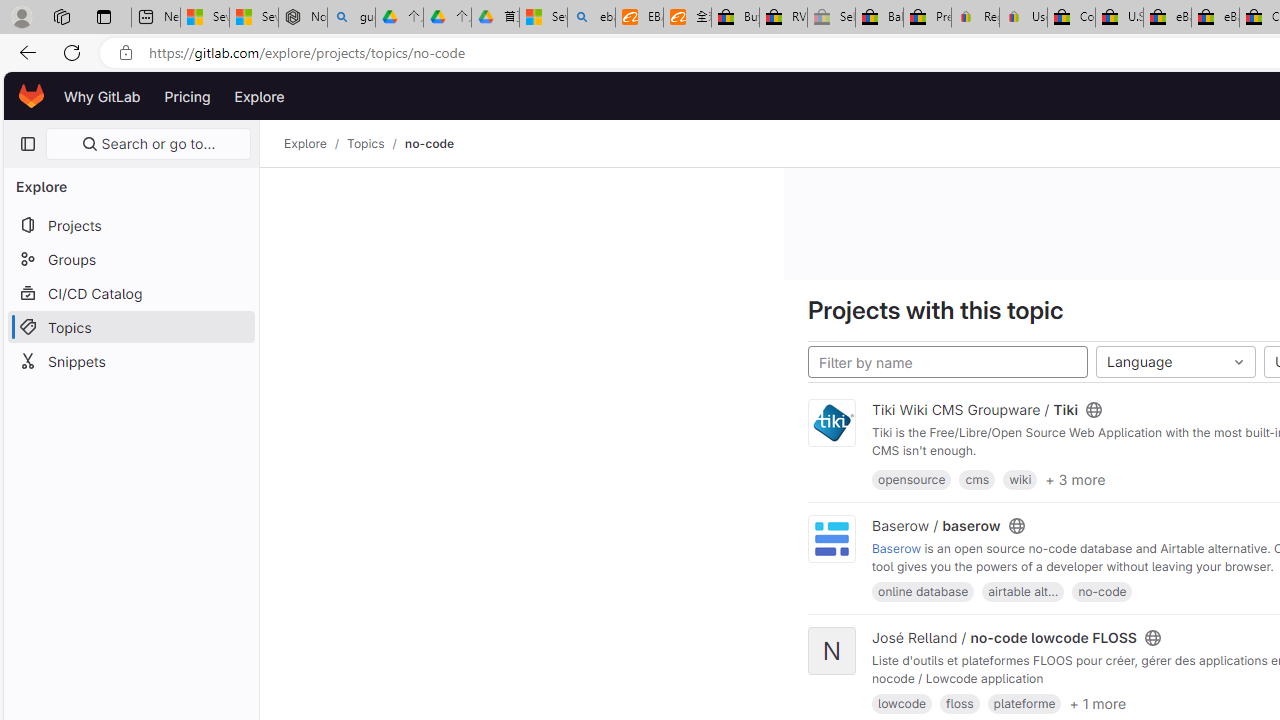 Image resolution: width=1280 pixels, height=720 pixels. What do you see at coordinates (923, 591) in the screenshot?
I see `online database` at bounding box center [923, 591].